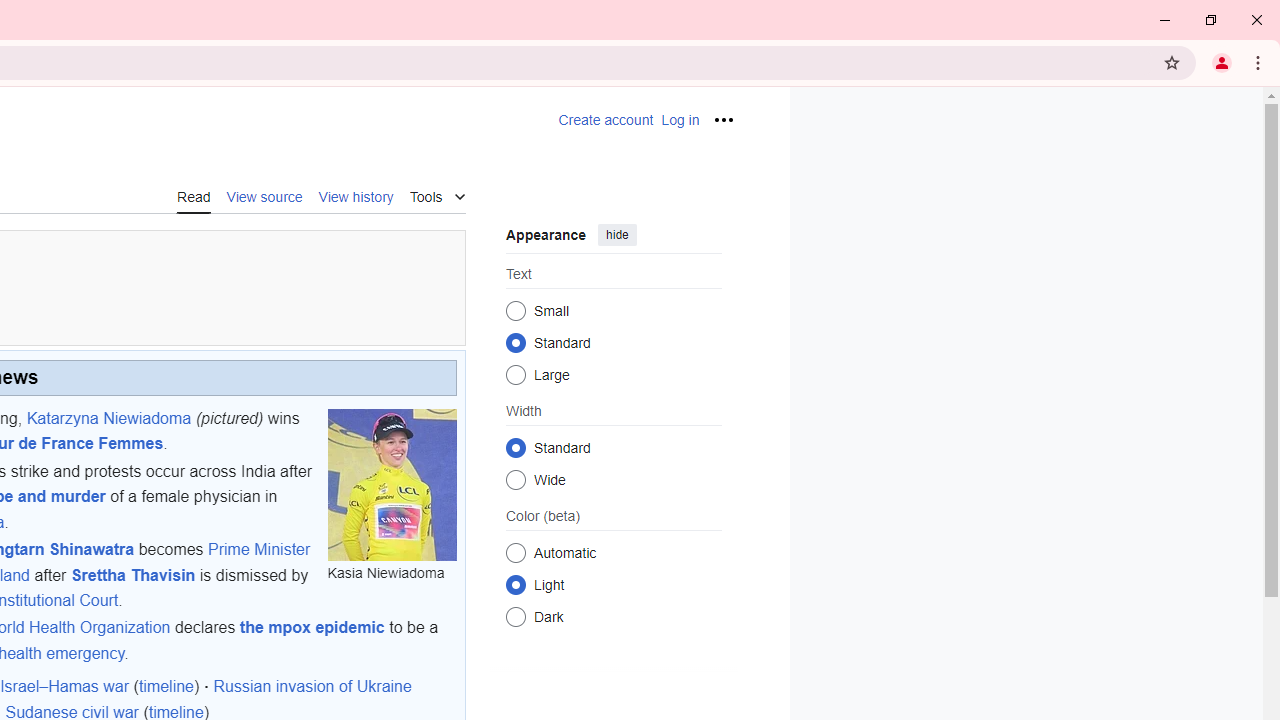  Describe the element at coordinates (194, 195) in the screenshot. I see `AutomationID: ca-view` at that location.